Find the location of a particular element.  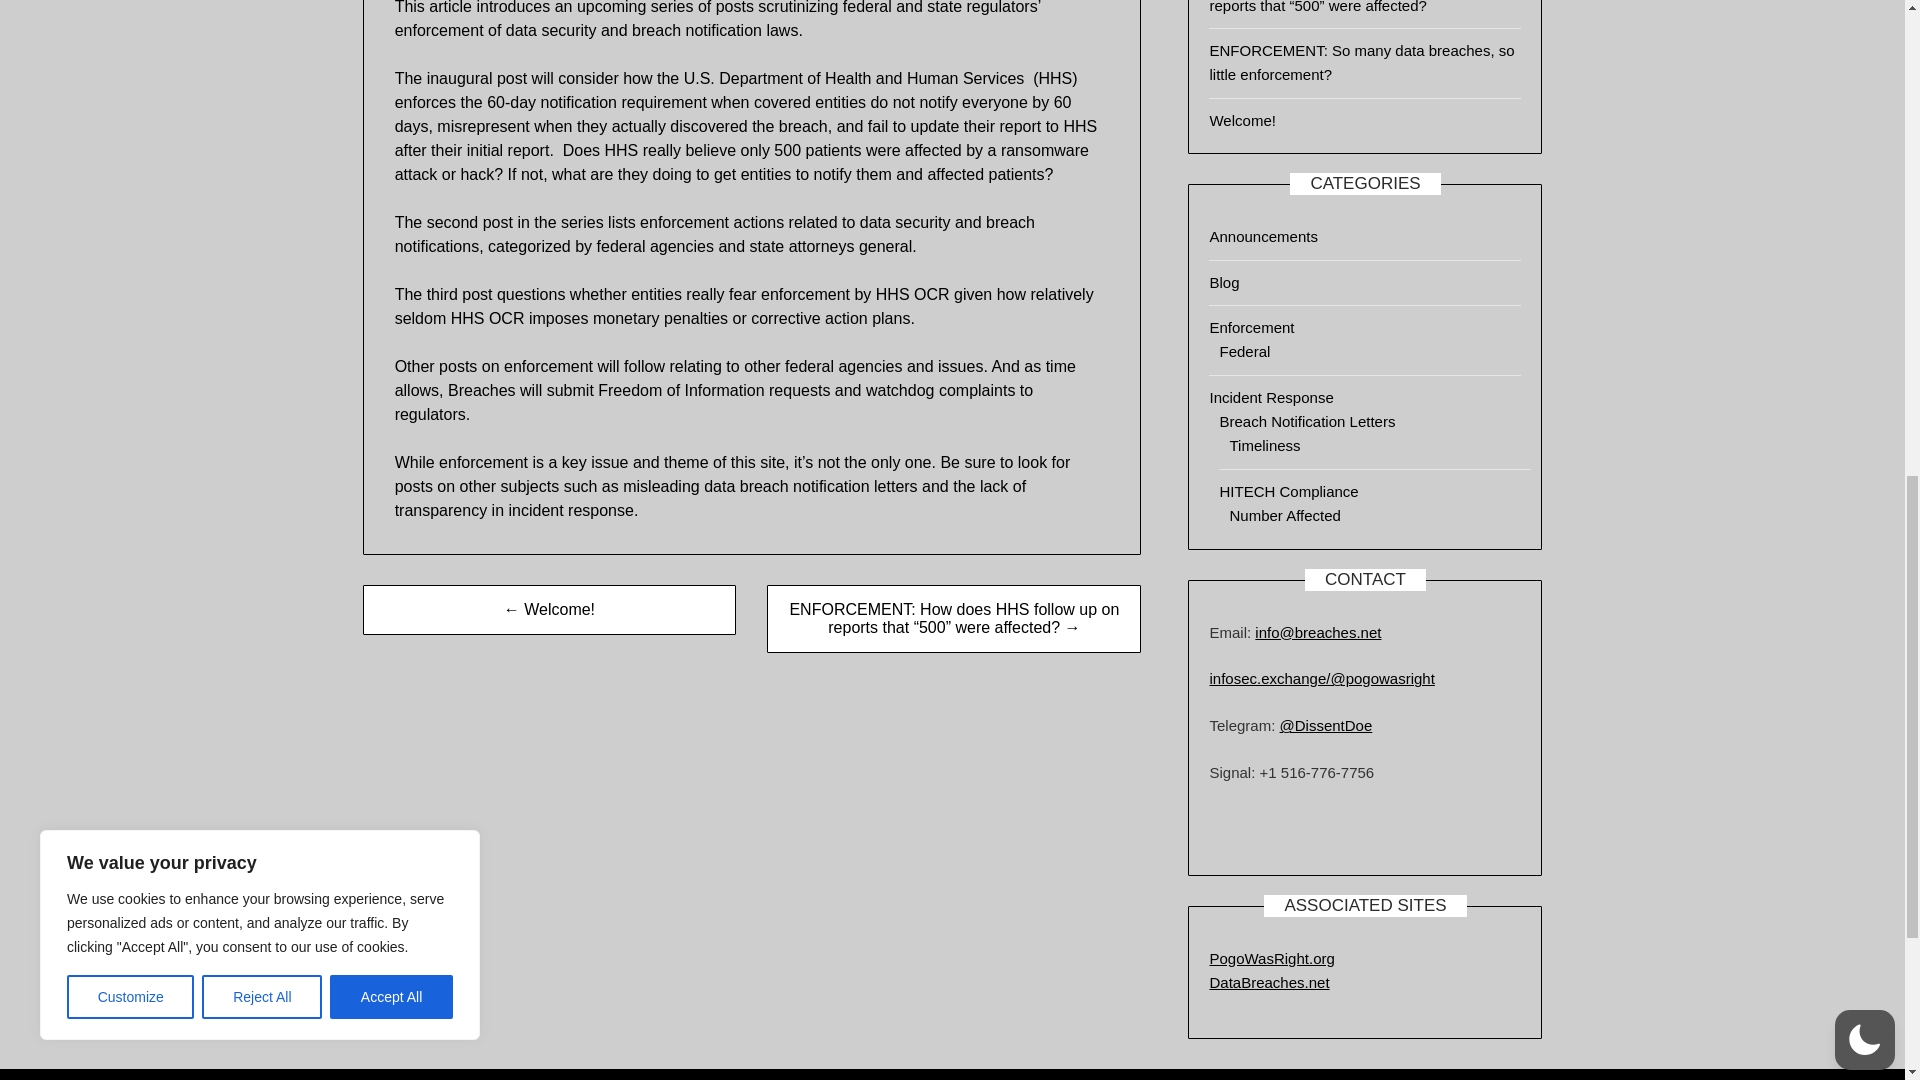

Timeliness is located at coordinates (1264, 445).